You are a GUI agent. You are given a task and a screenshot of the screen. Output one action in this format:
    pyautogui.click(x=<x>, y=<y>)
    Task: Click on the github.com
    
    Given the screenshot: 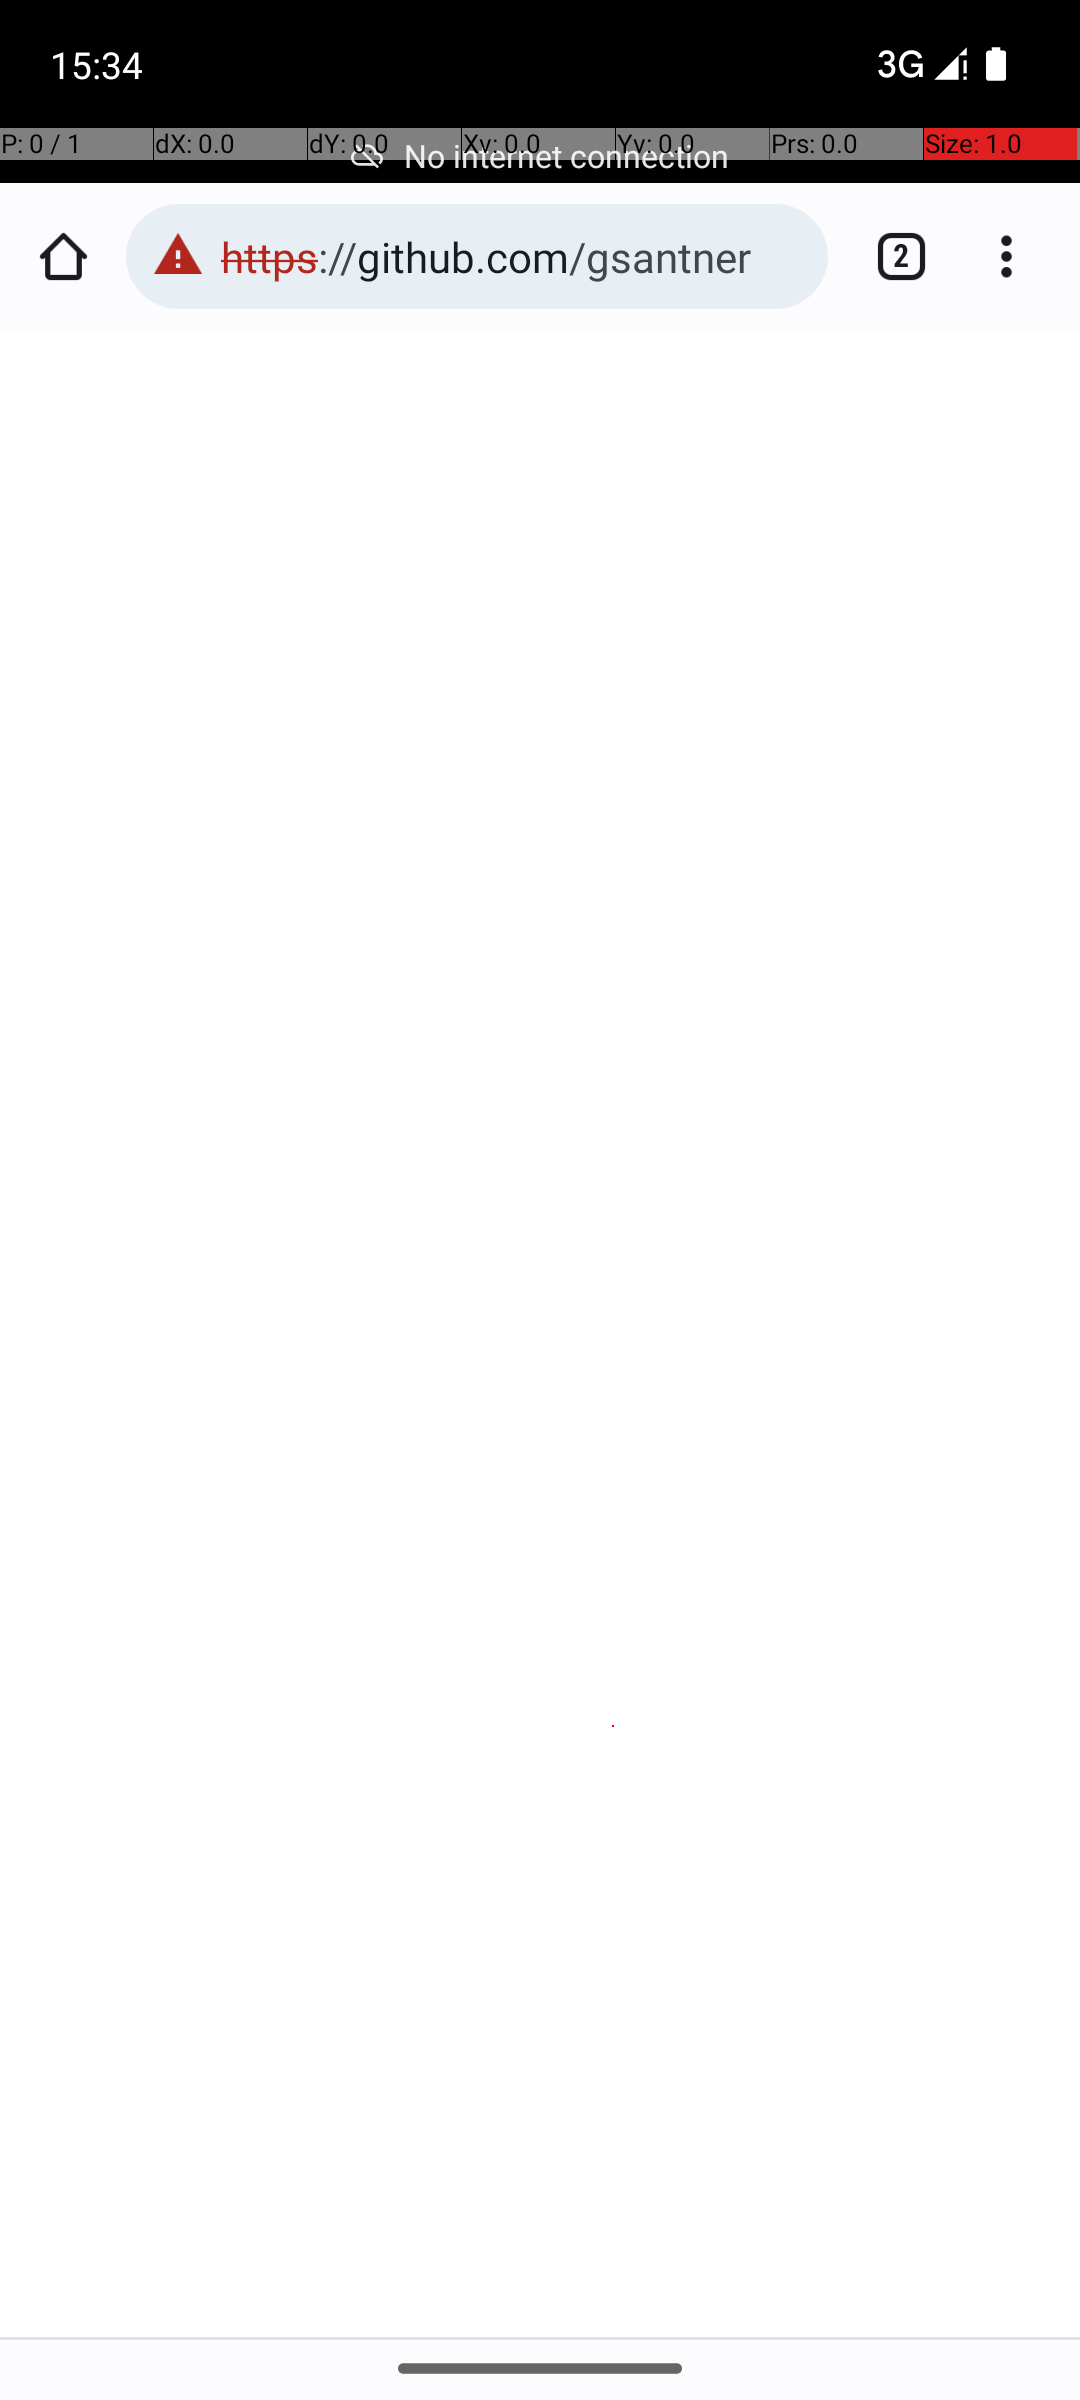 What is the action you would take?
    pyautogui.click(x=158, y=1048)
    